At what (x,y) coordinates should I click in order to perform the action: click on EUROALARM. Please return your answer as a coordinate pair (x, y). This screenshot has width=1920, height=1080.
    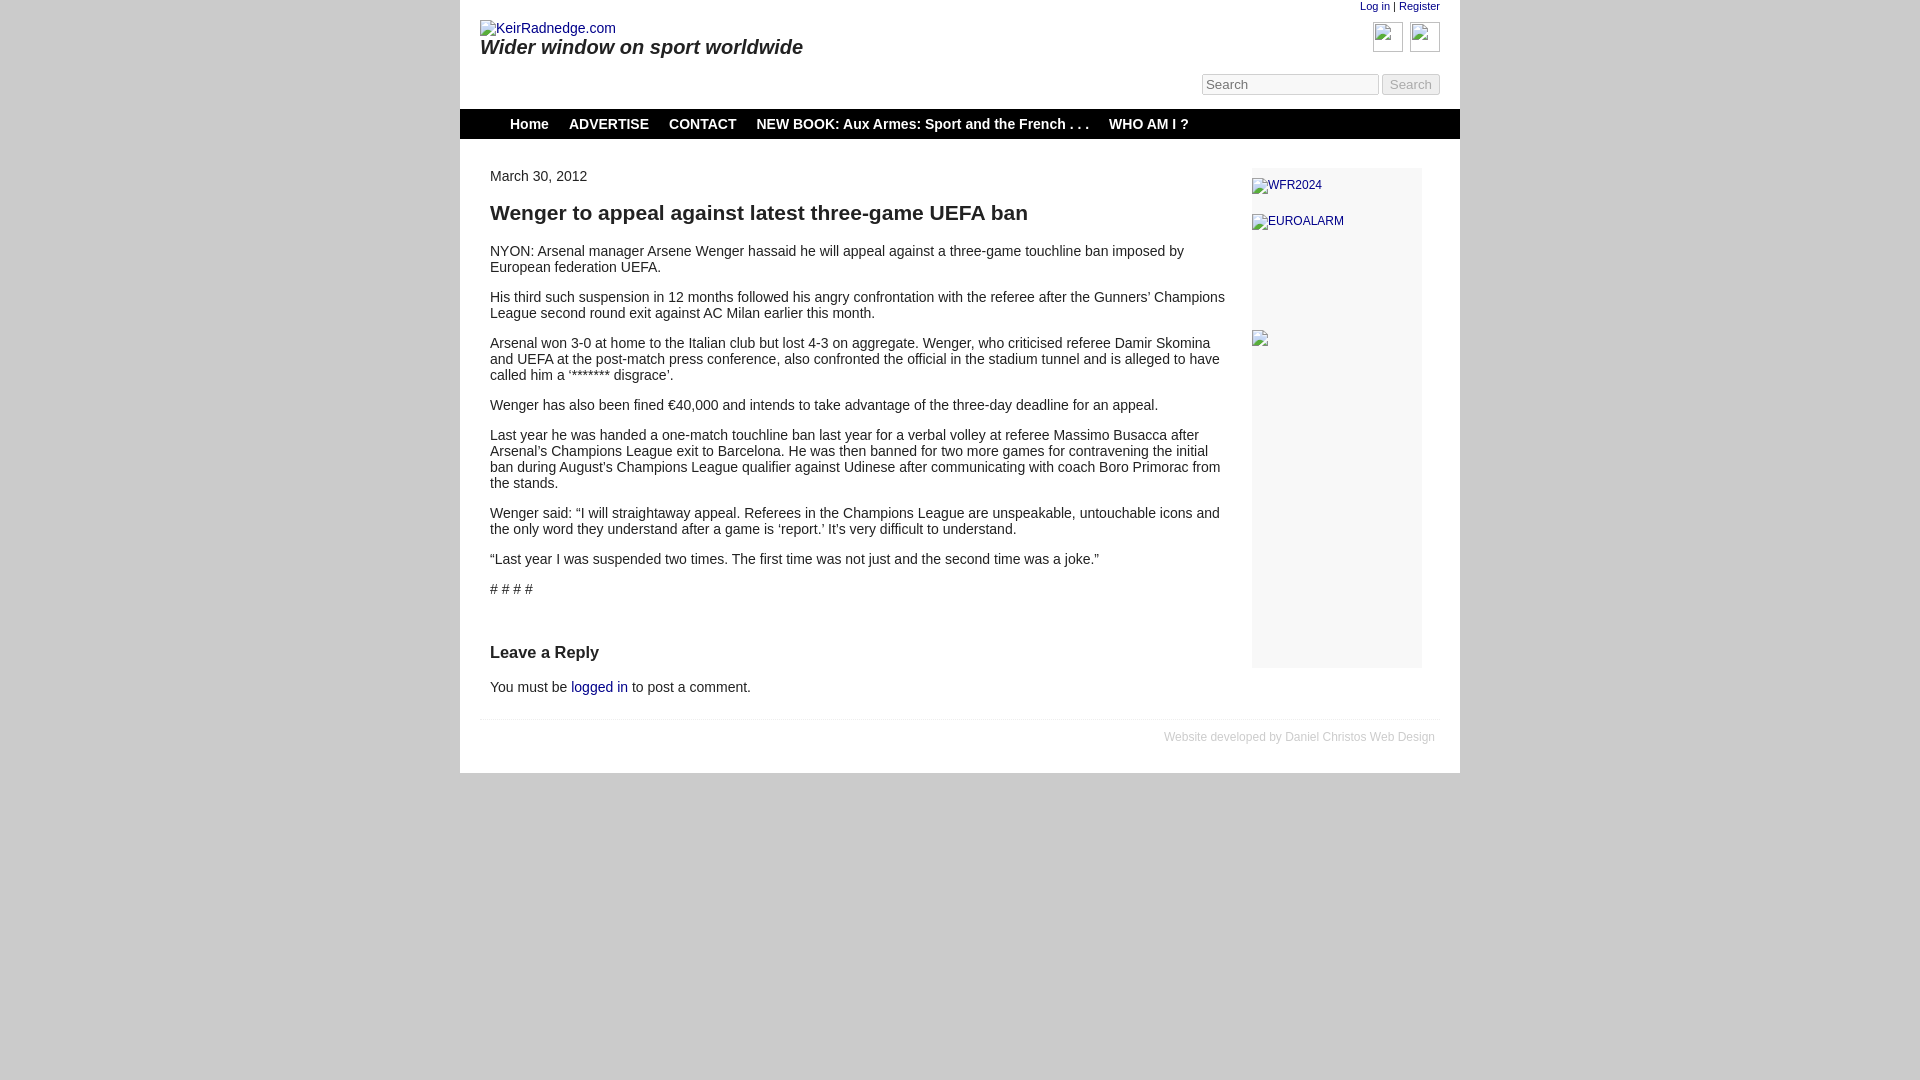
    Looking at the image, I should click on (1336, 222).